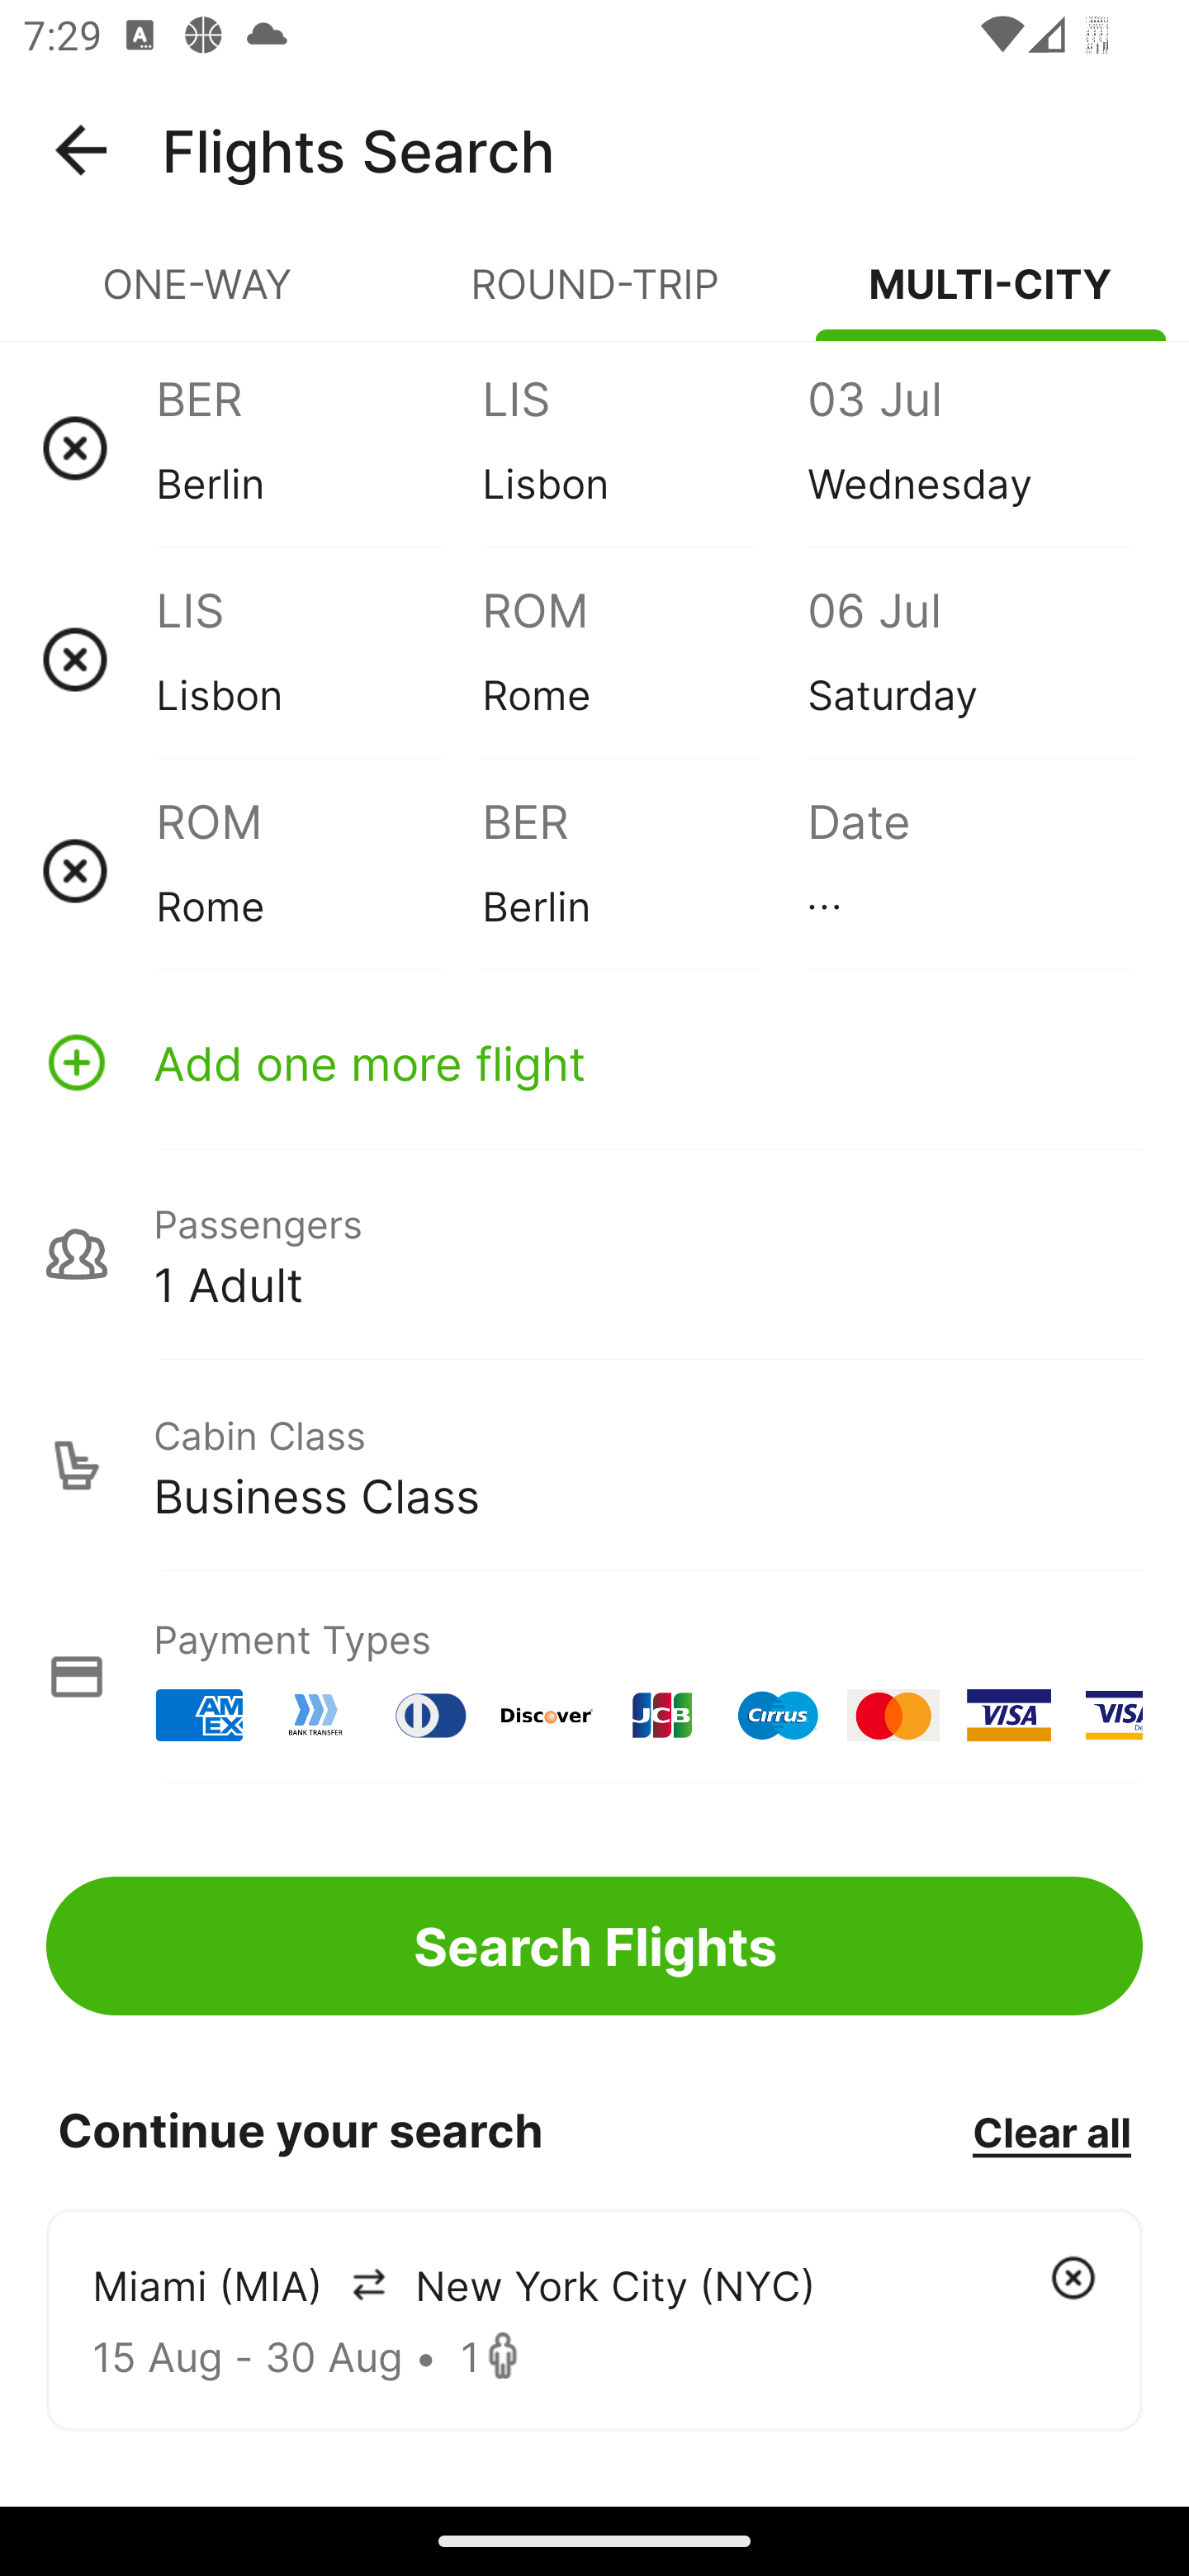 The height and width of the screenshot is (2576, 1189). Describe the element at coordinates (969, 447) in the screenshot. I see `03 Jul Wednesday` at that location.